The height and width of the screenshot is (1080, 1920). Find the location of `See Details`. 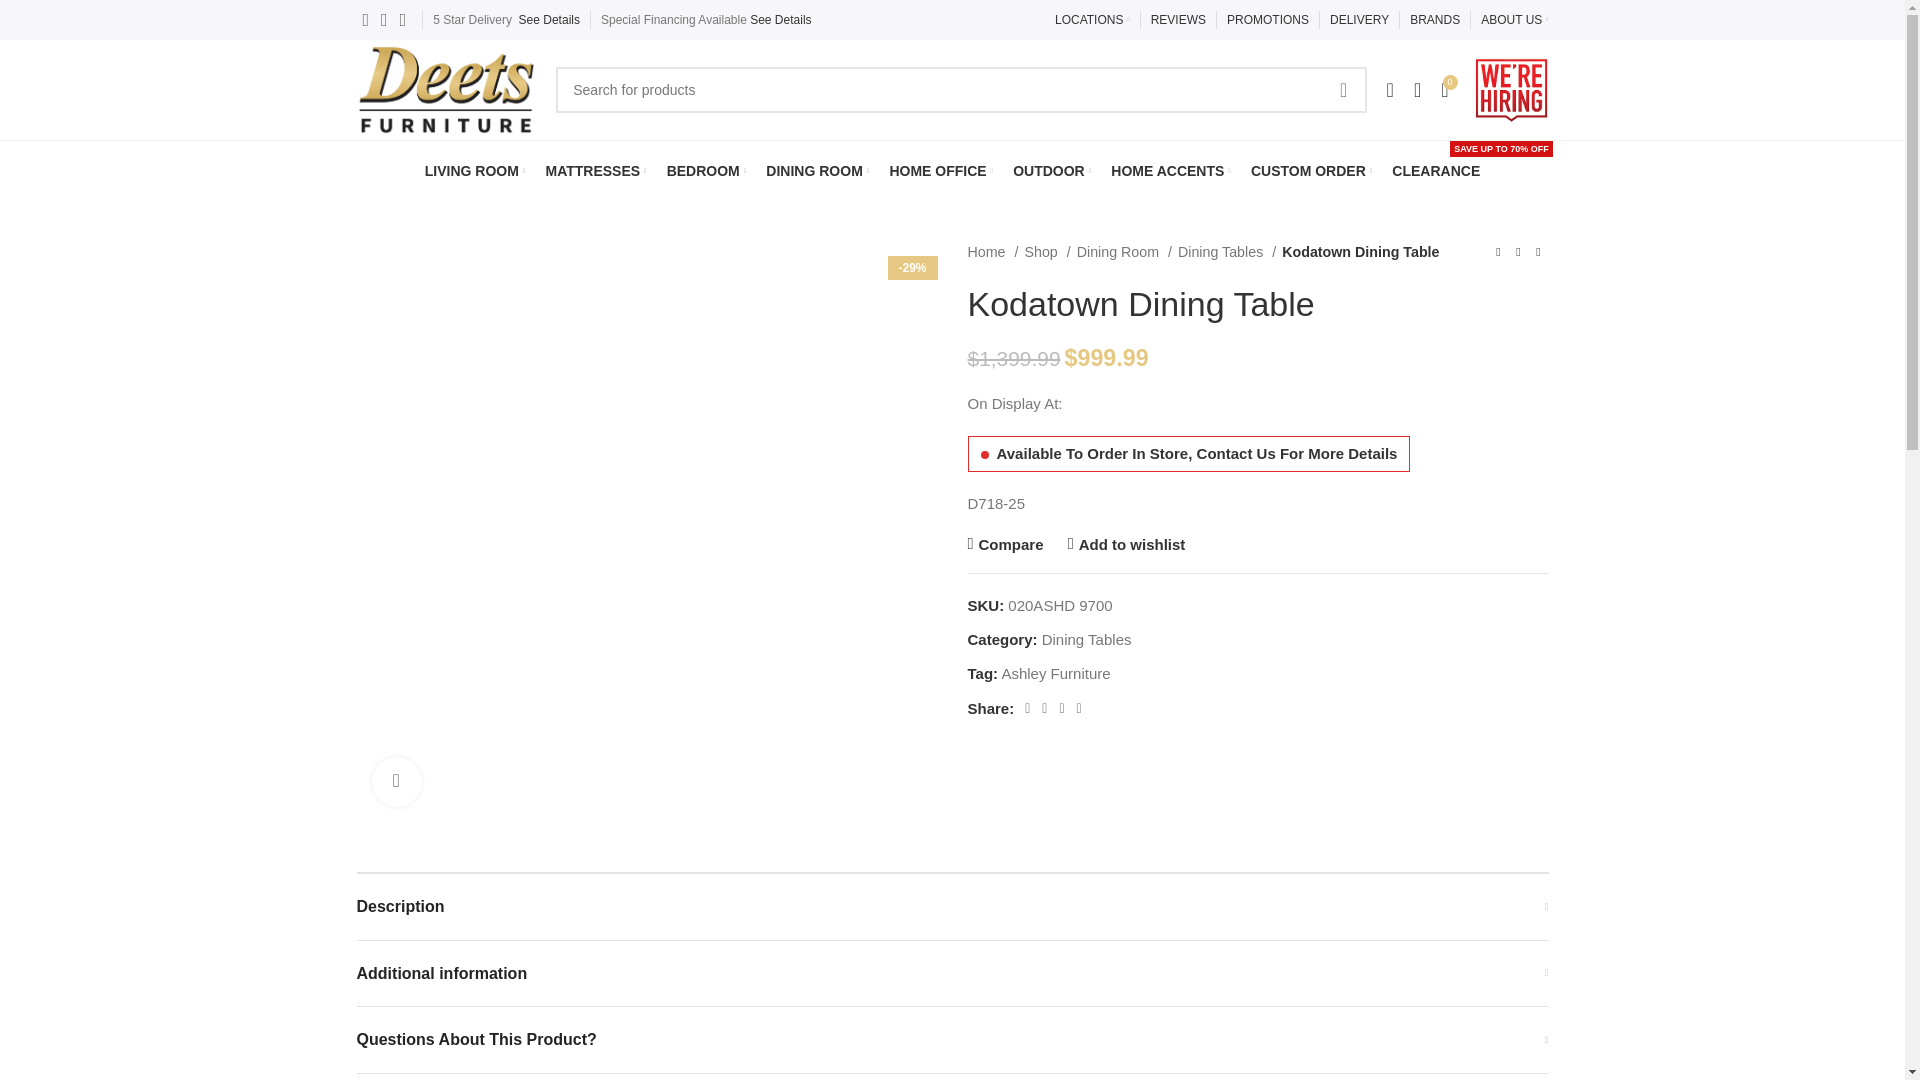

See Details is located at coordinates (548, 20).